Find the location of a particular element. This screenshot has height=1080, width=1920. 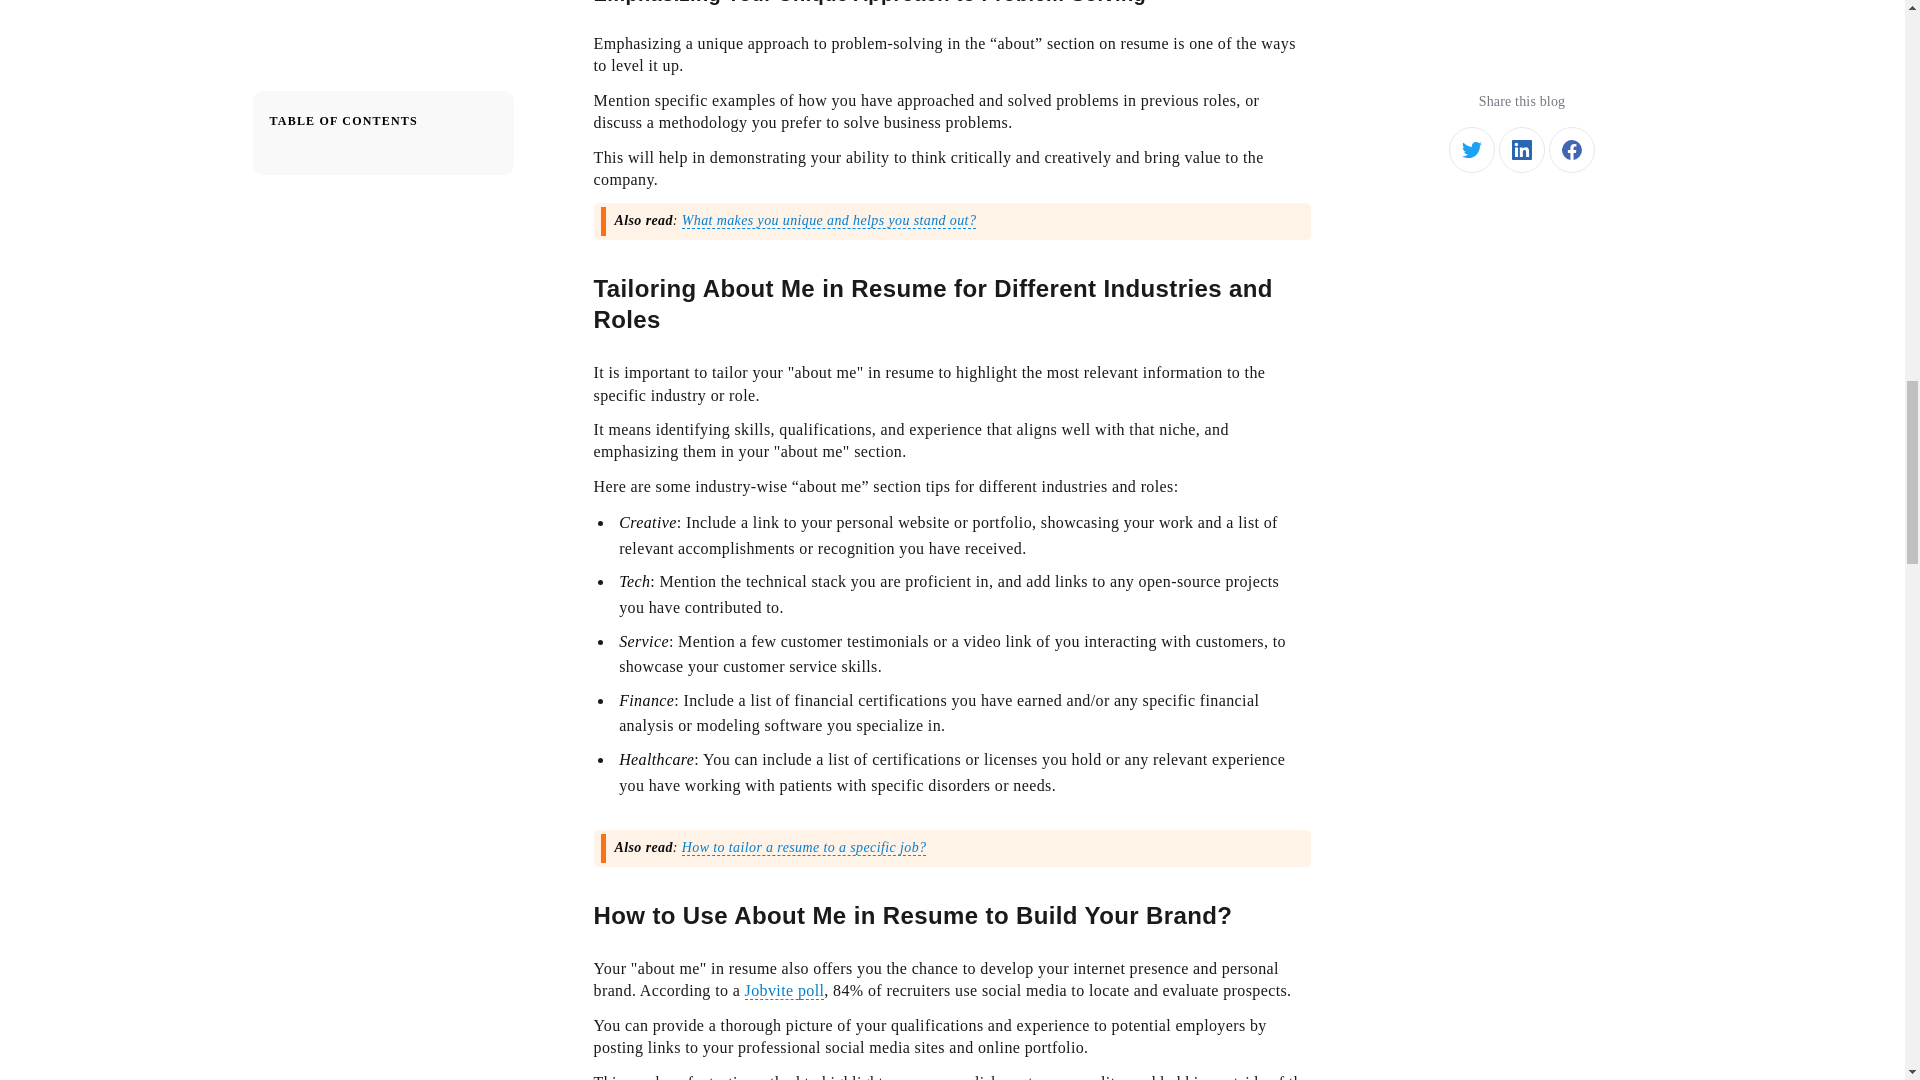

Jobvite poll is located at coordinates (784, 990).